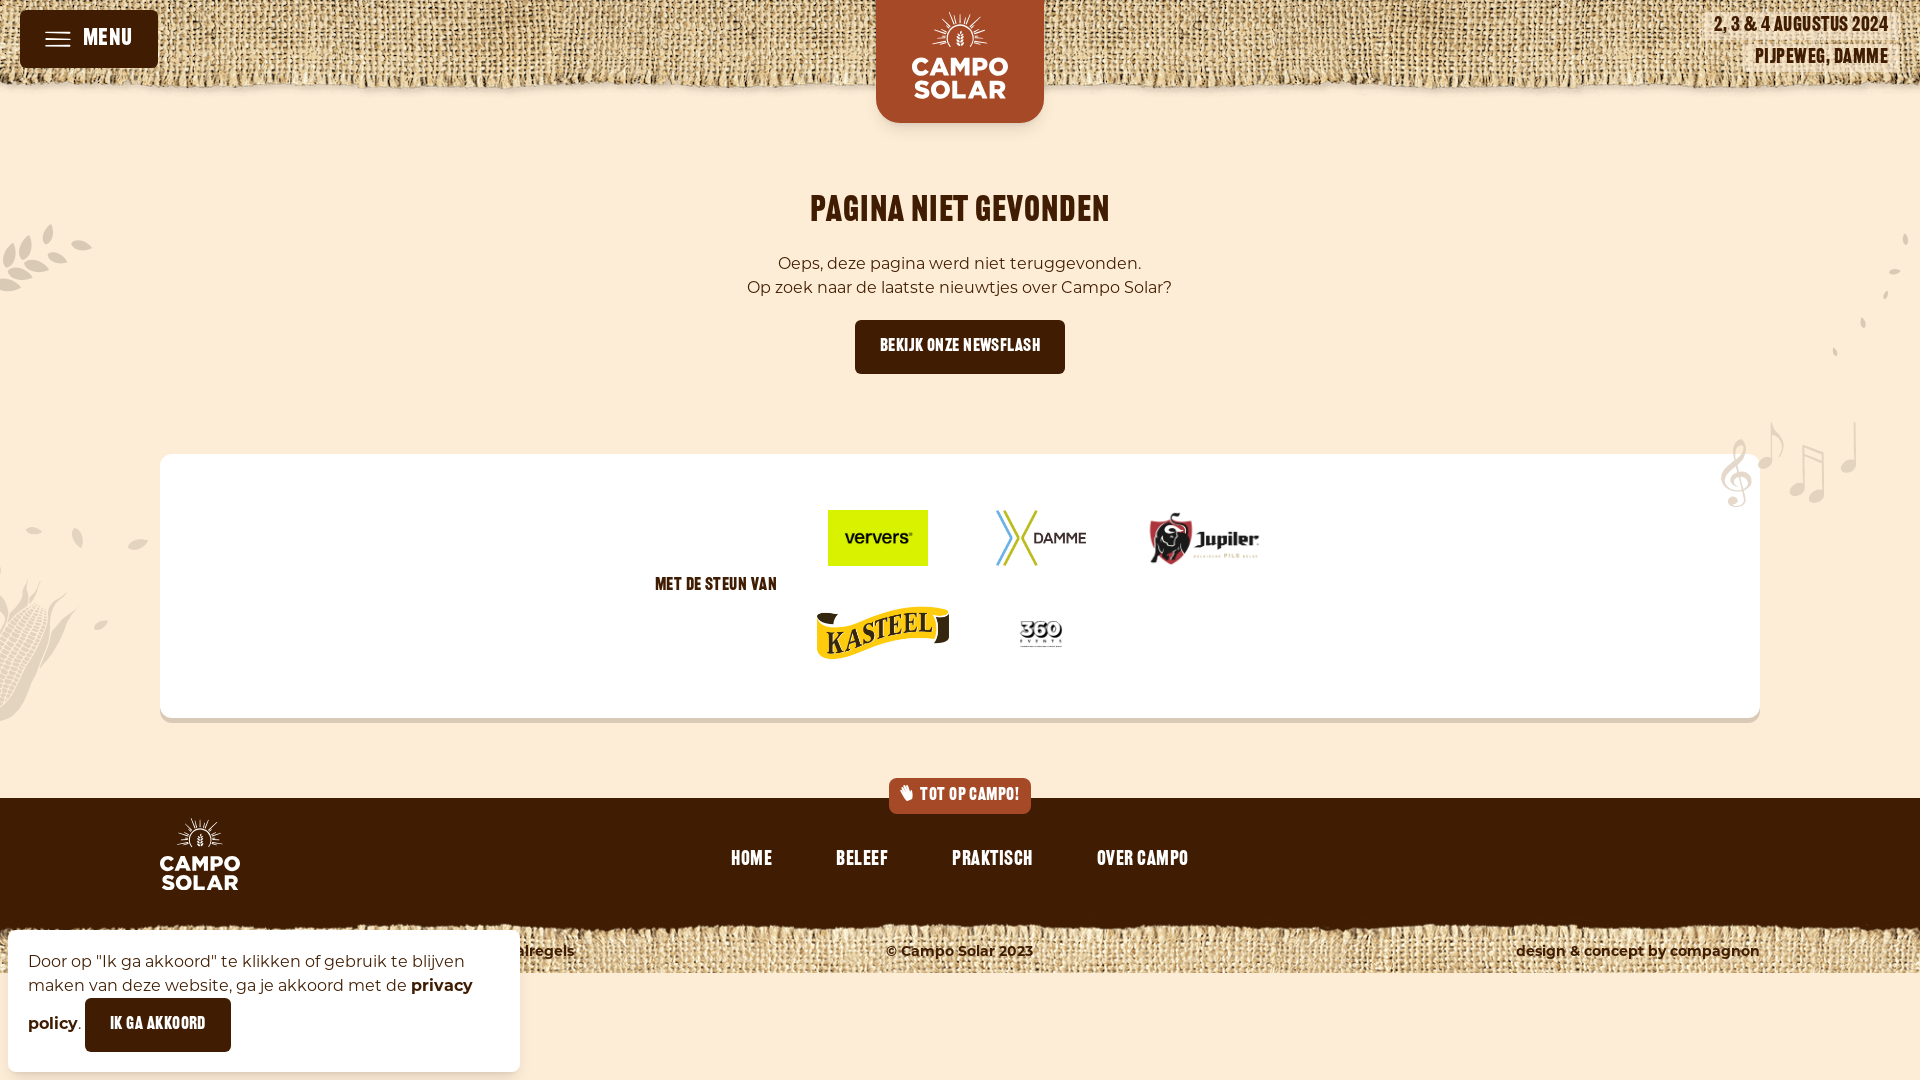 This screenshot has width=1920, height=1080. I want to click on BELEEF, so click(862, 860).